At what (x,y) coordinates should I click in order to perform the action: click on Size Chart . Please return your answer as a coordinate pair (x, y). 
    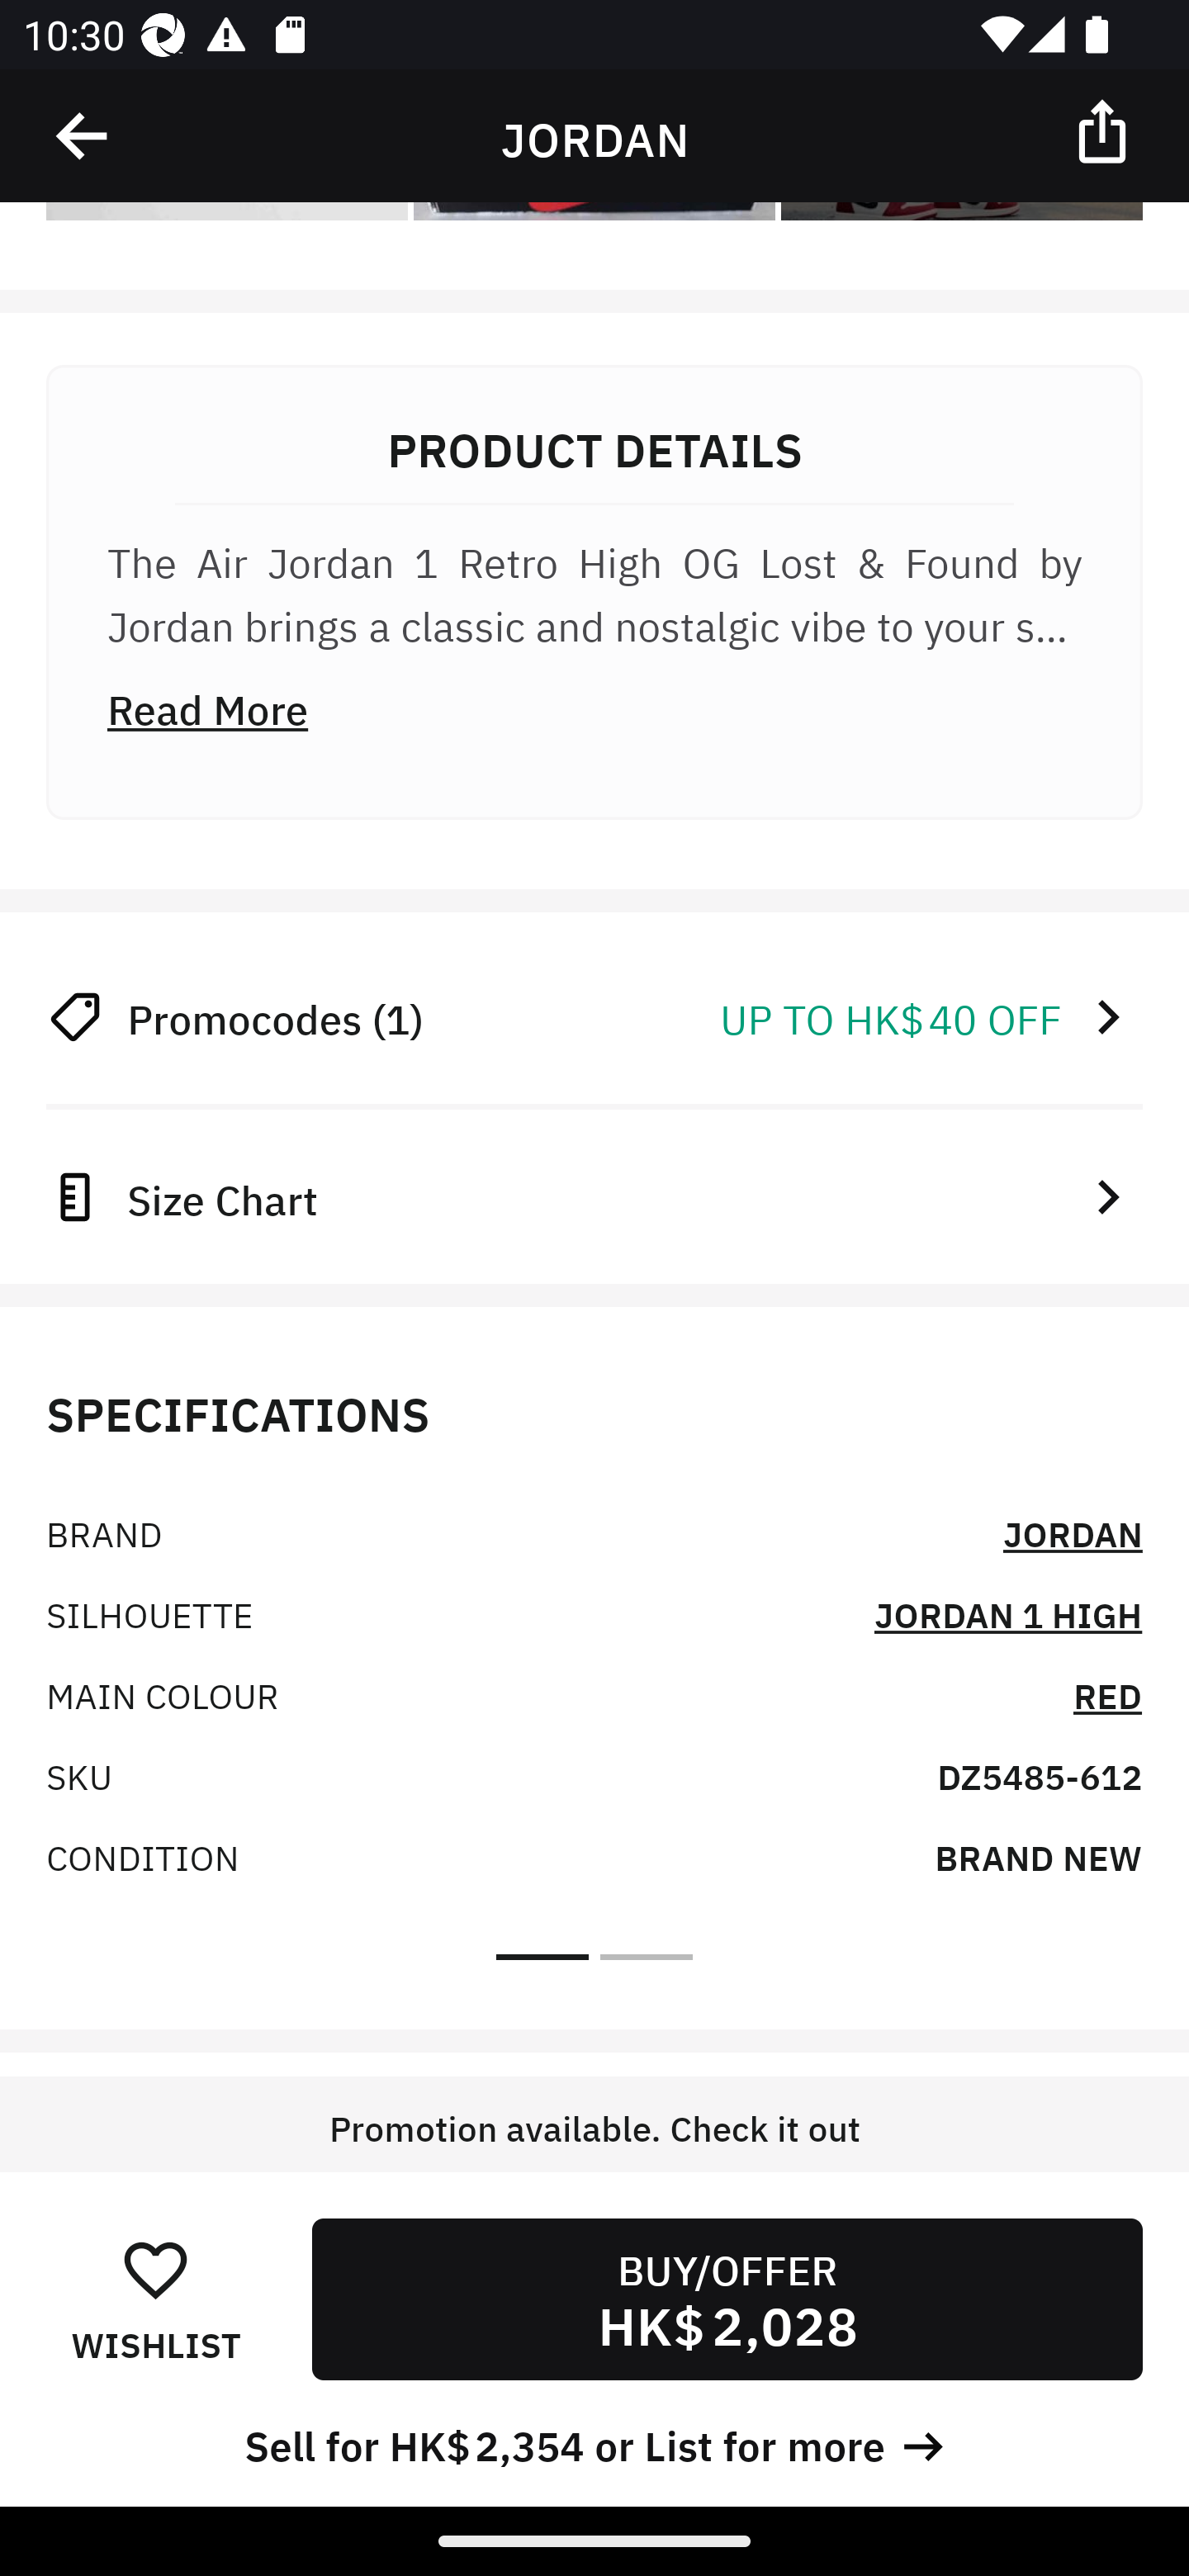
    Looking at the image, I should click on (594, 1196).